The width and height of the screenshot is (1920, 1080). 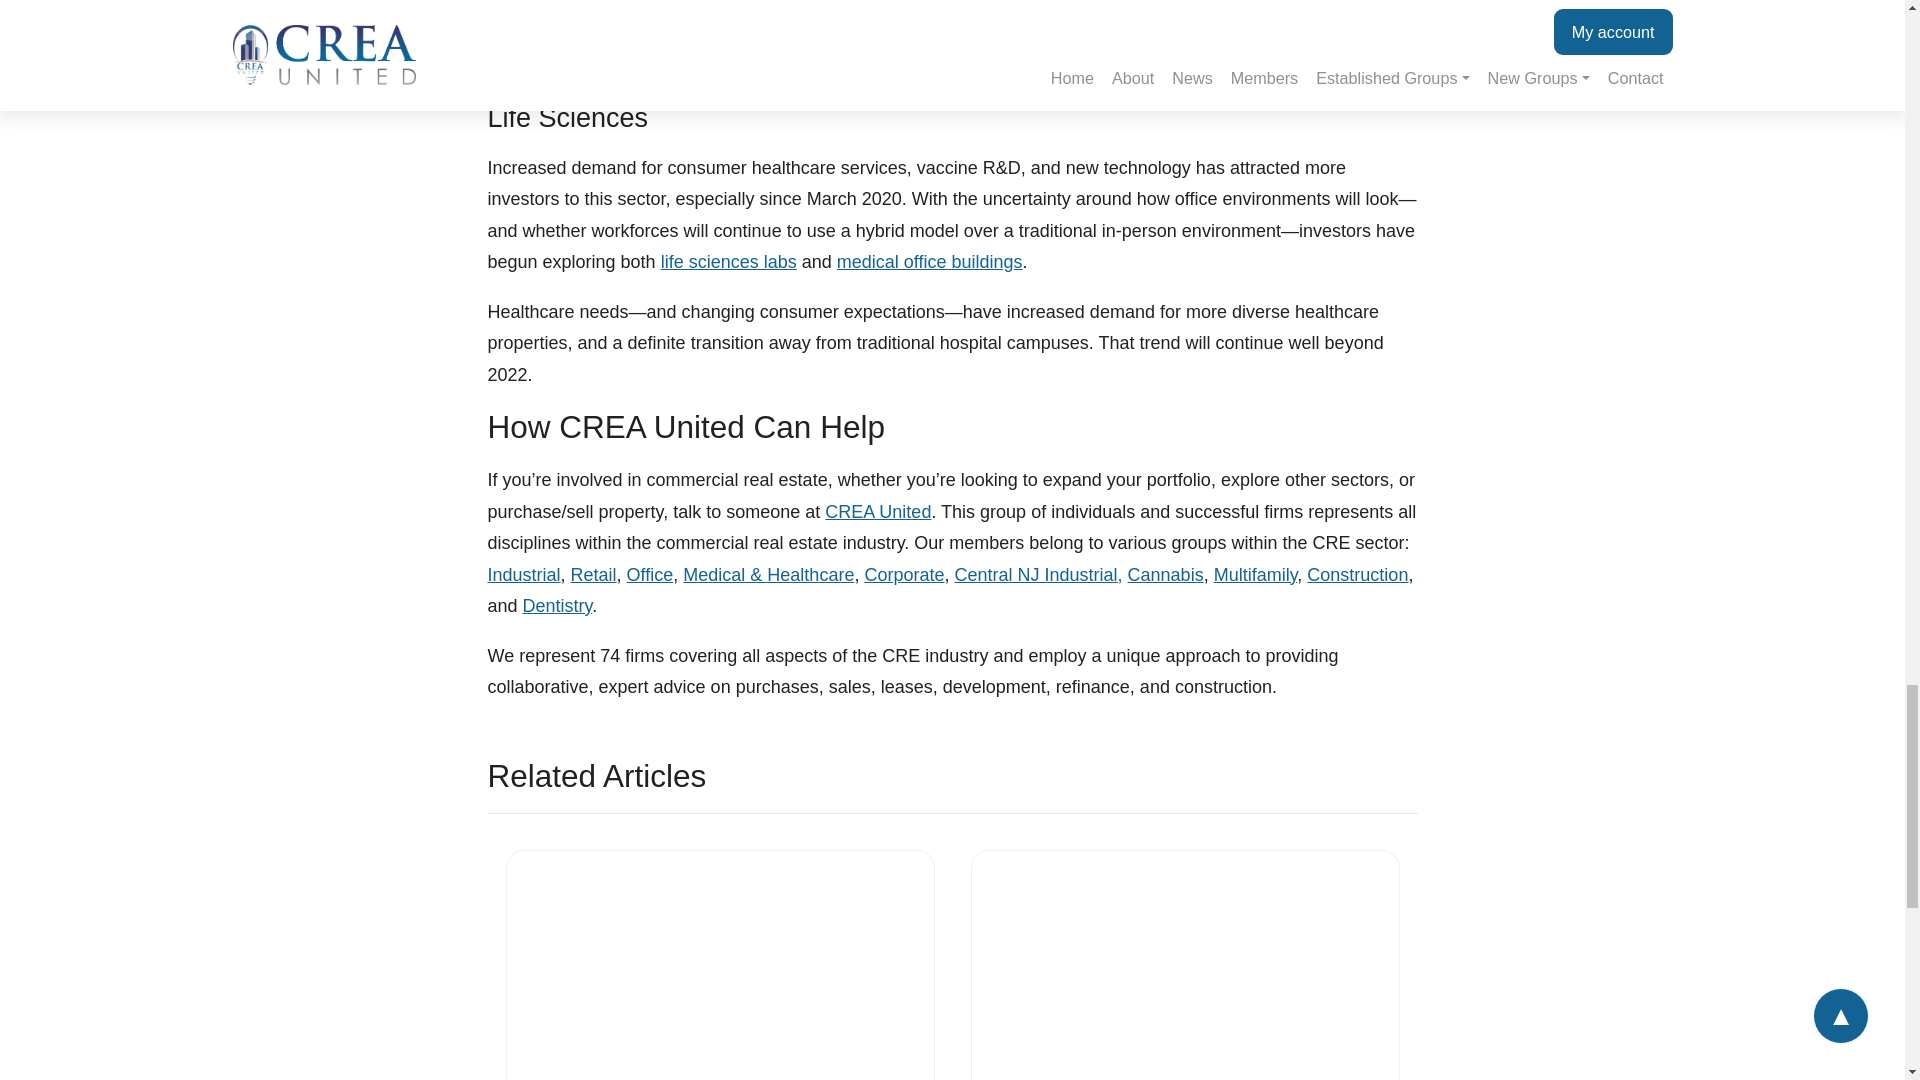 I want to click on Central NJ Industrial,, so click(x=1038, y=574).